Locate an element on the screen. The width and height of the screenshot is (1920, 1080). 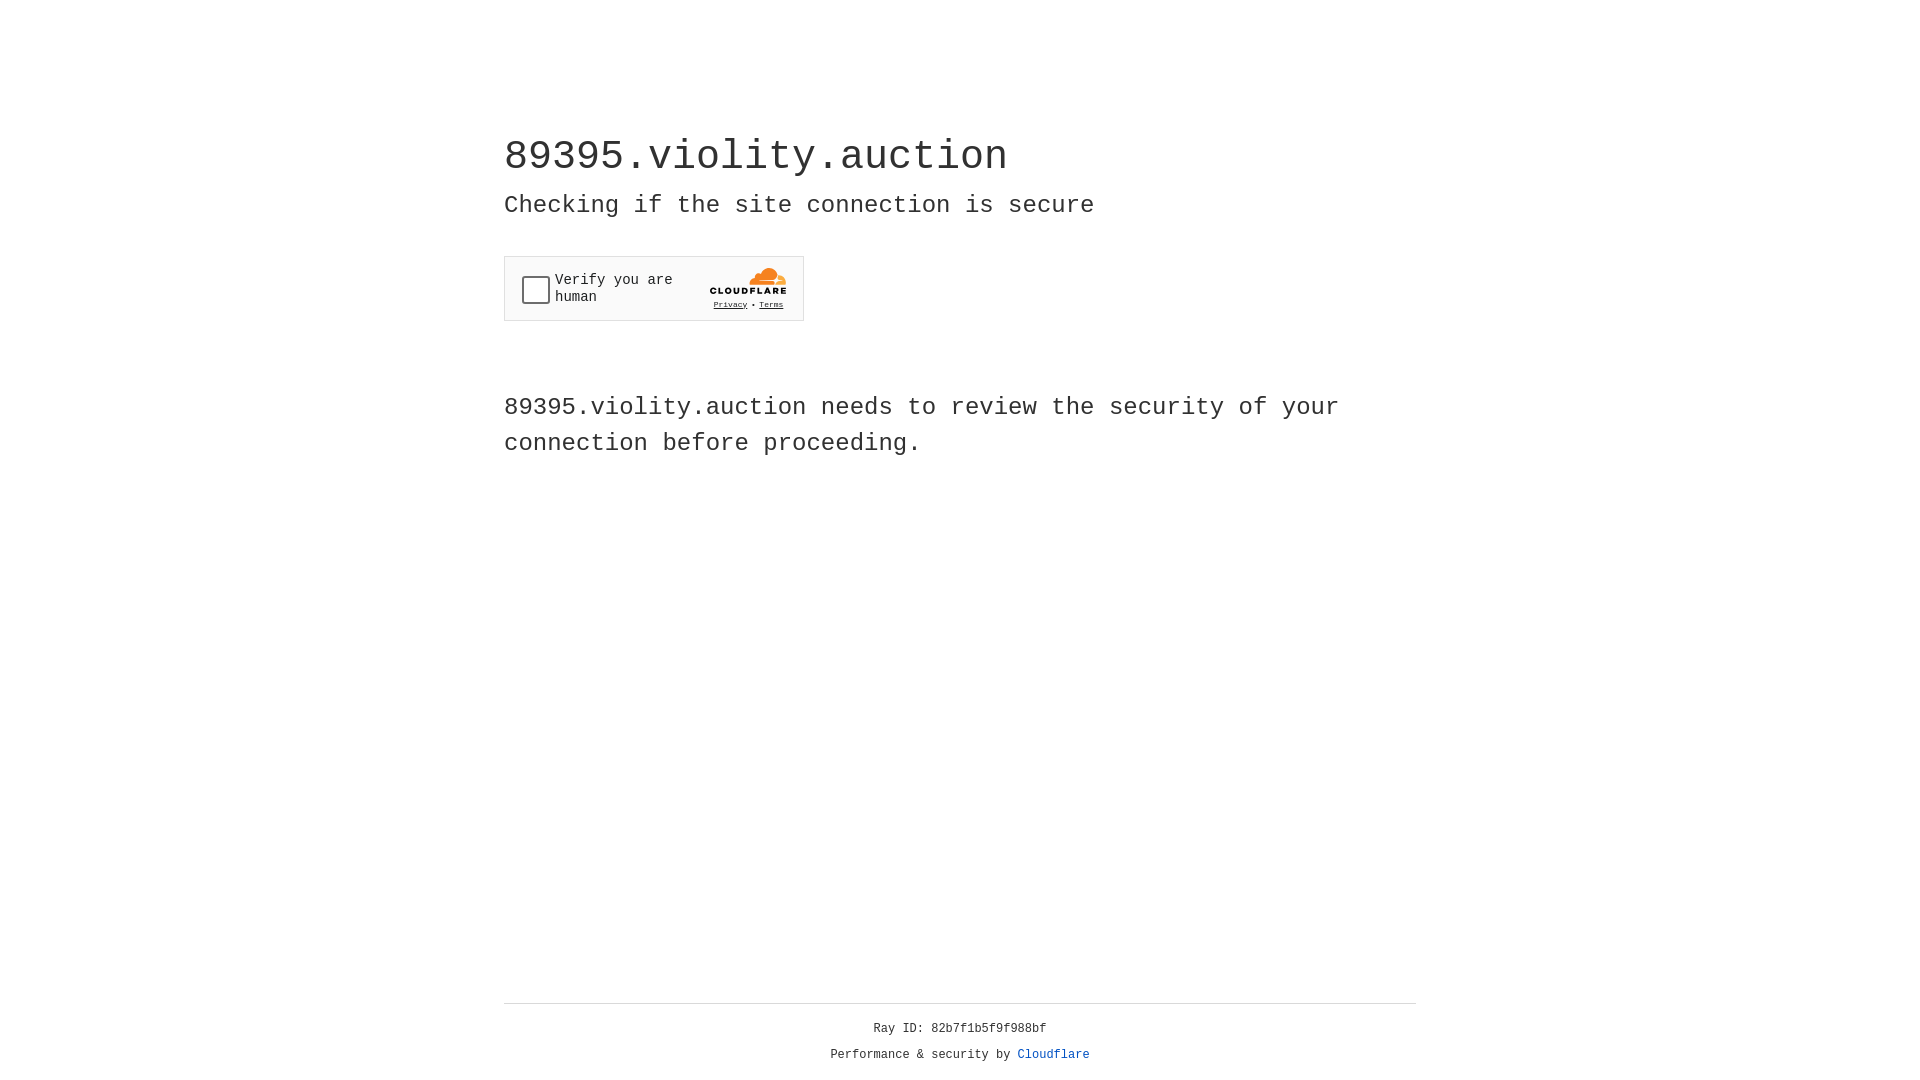
Cloudflare is located at coordinates (1054, 1055).